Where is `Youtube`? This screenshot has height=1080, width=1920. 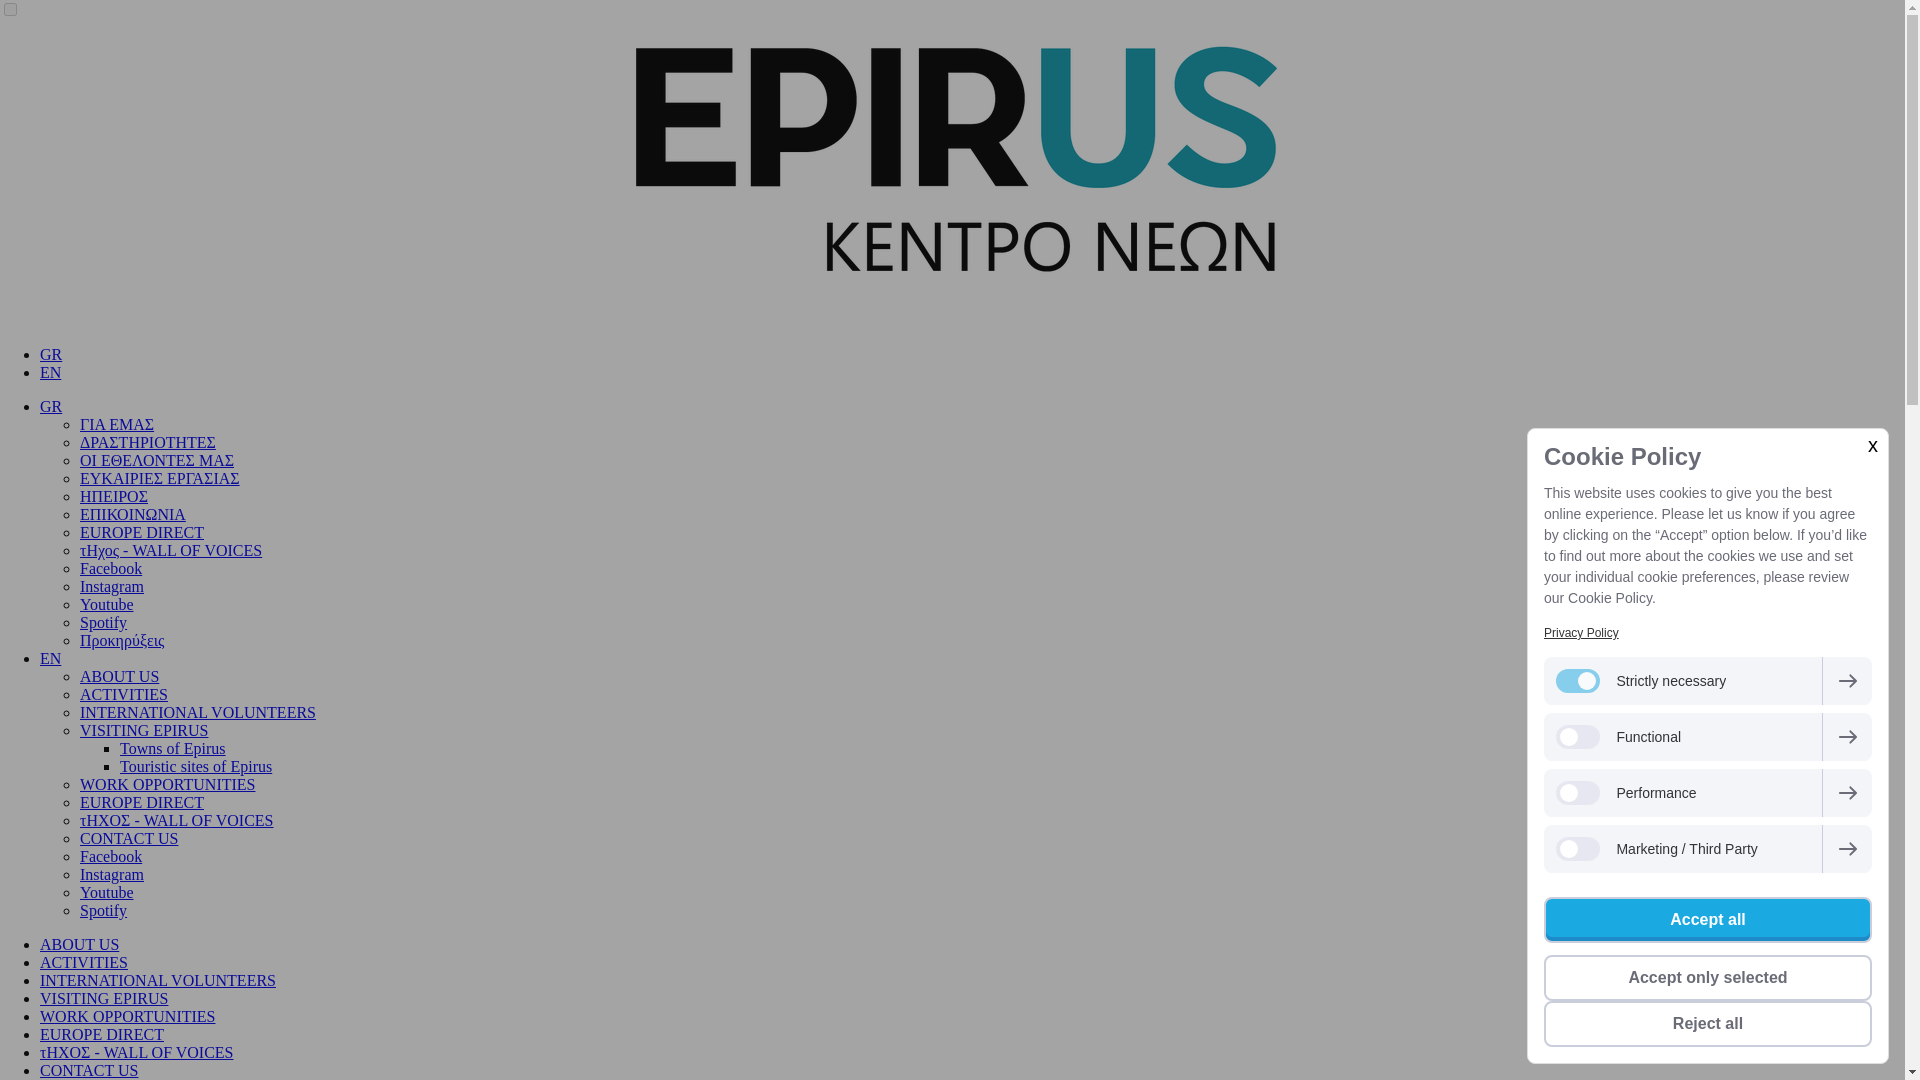
Youtube is located at coordinates (107, 892).